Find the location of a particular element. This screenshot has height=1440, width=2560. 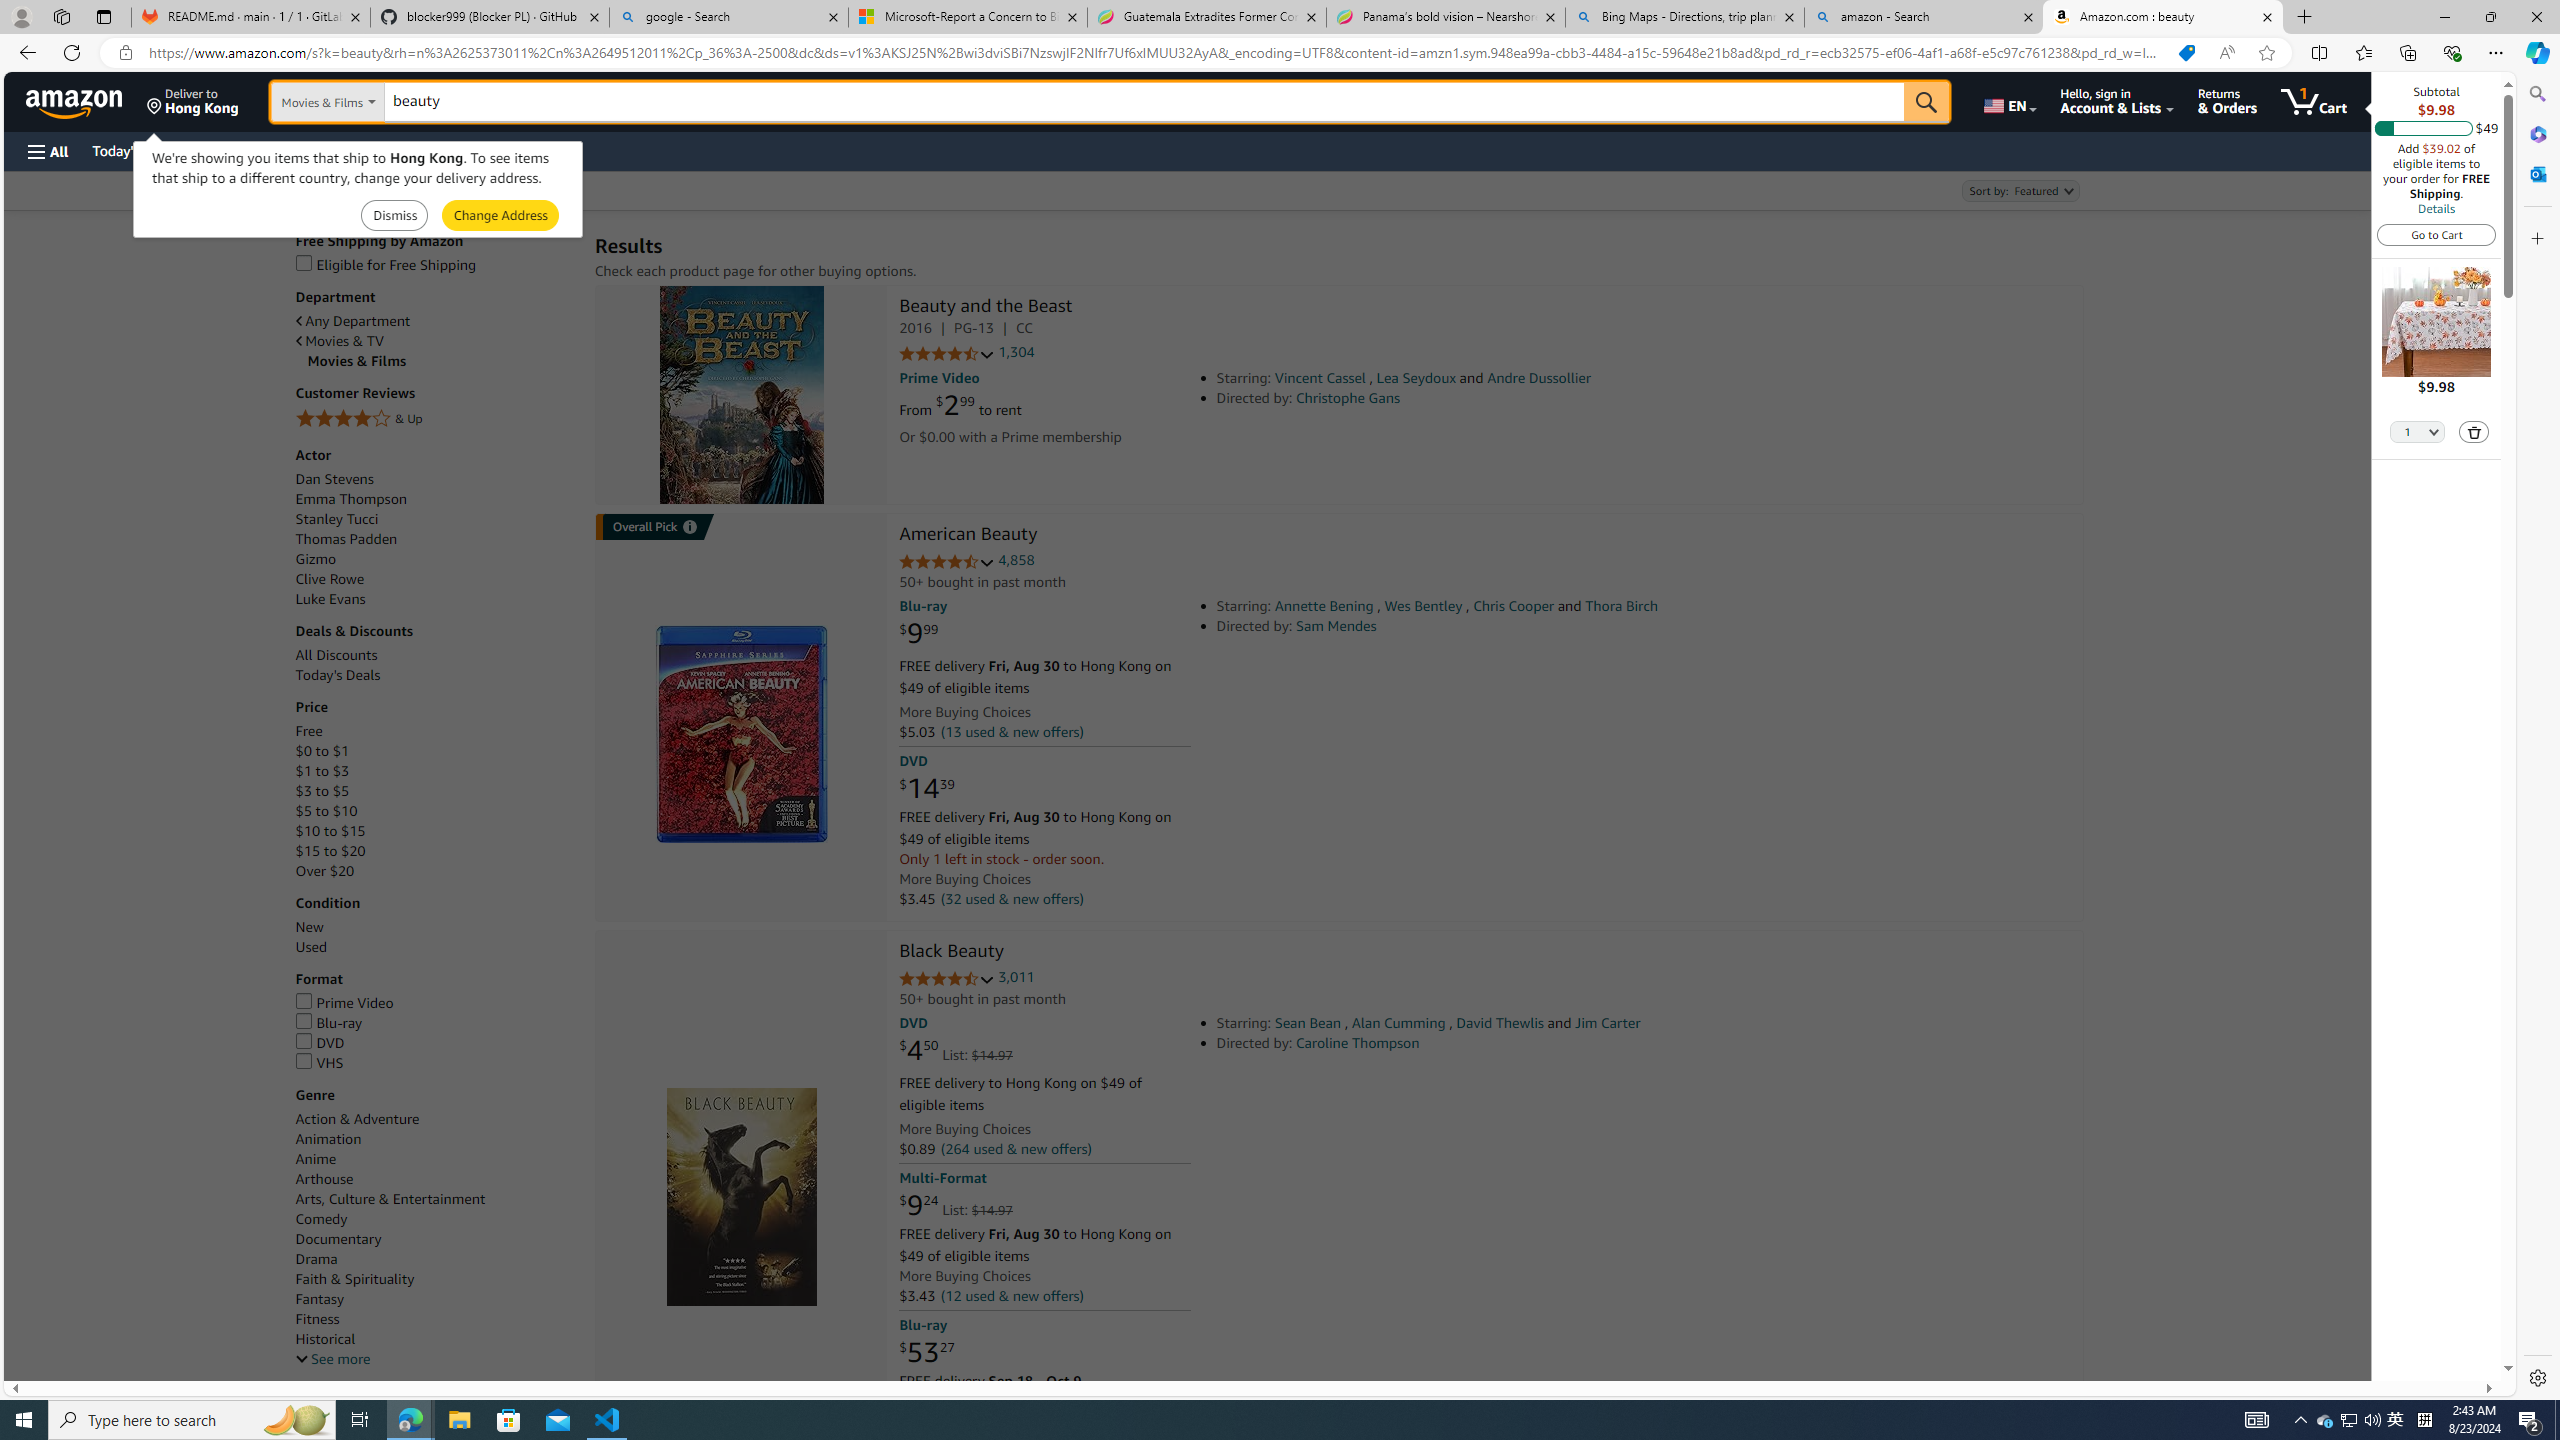

Emma Thompson is located at coordinates (435, 500).